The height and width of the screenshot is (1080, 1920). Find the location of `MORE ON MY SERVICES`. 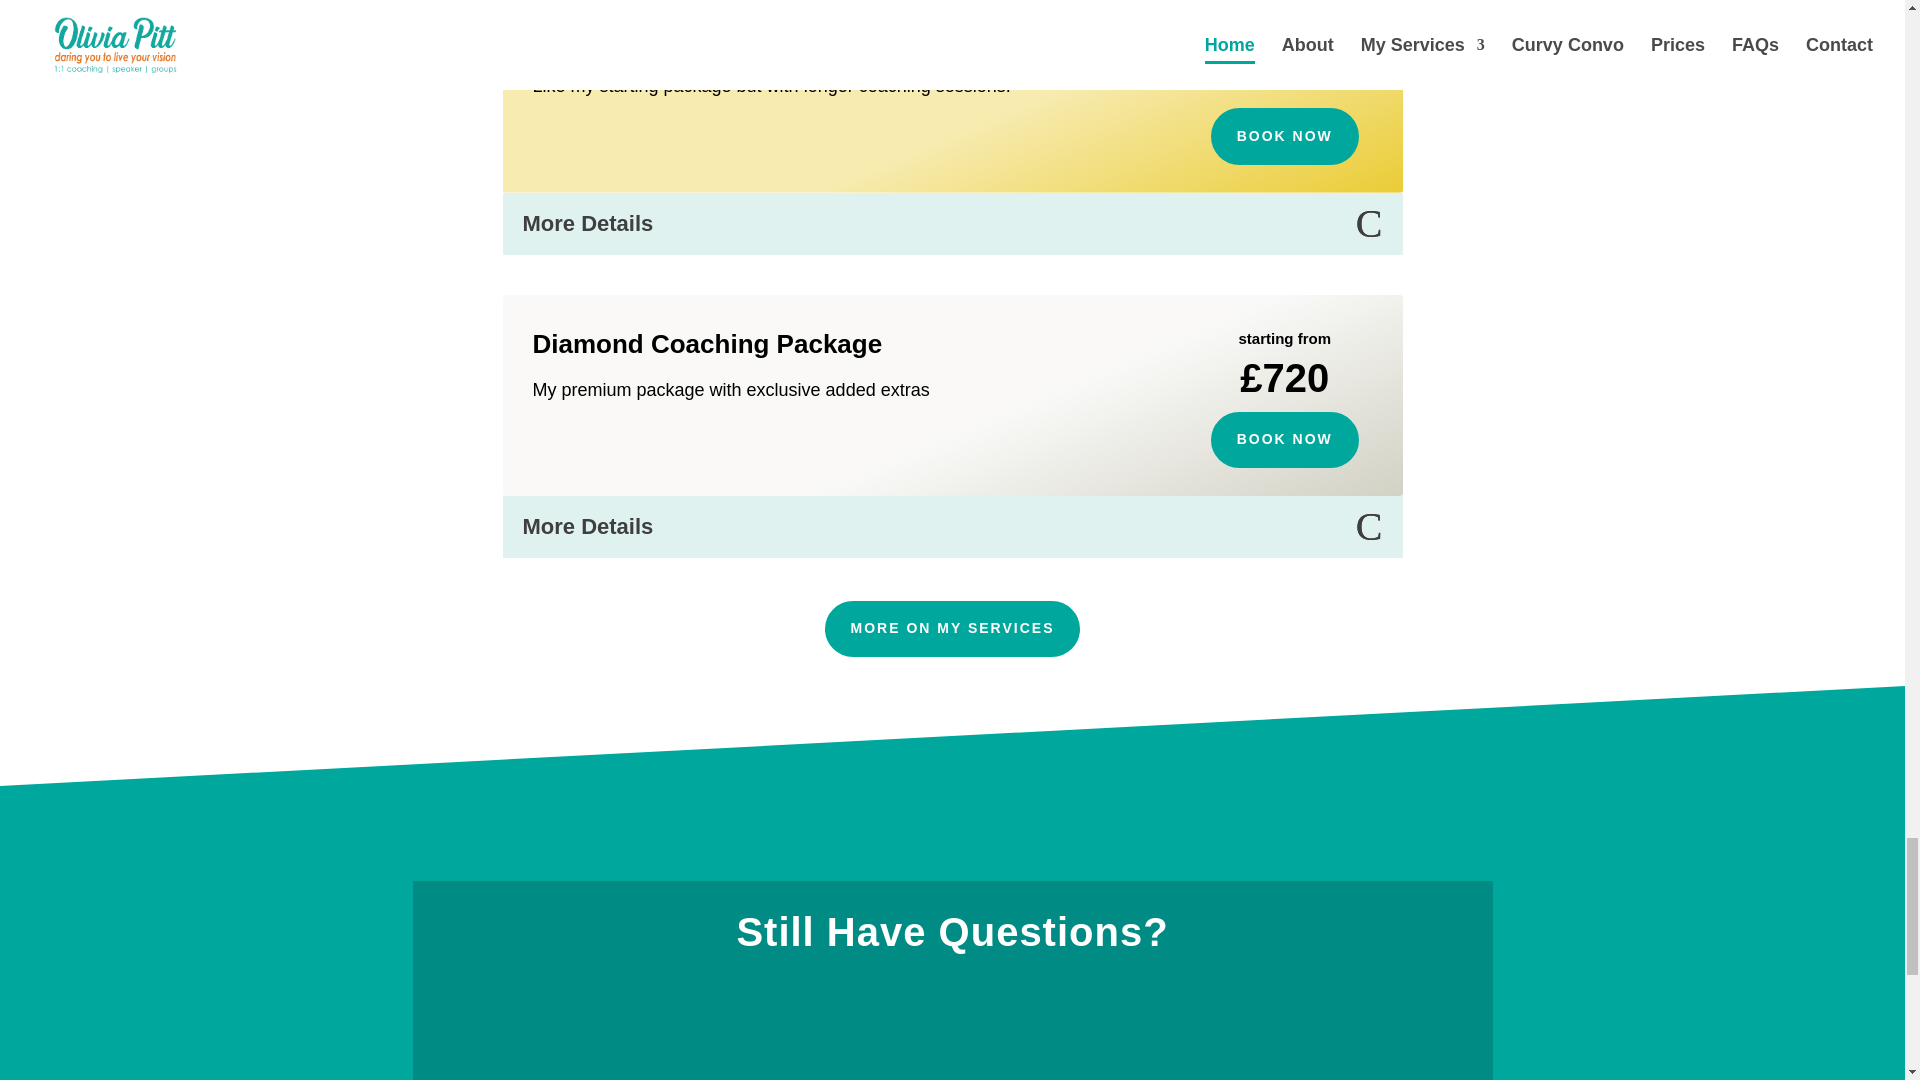

MORE ON MY SERVICES is located at coordinates (952, 628).